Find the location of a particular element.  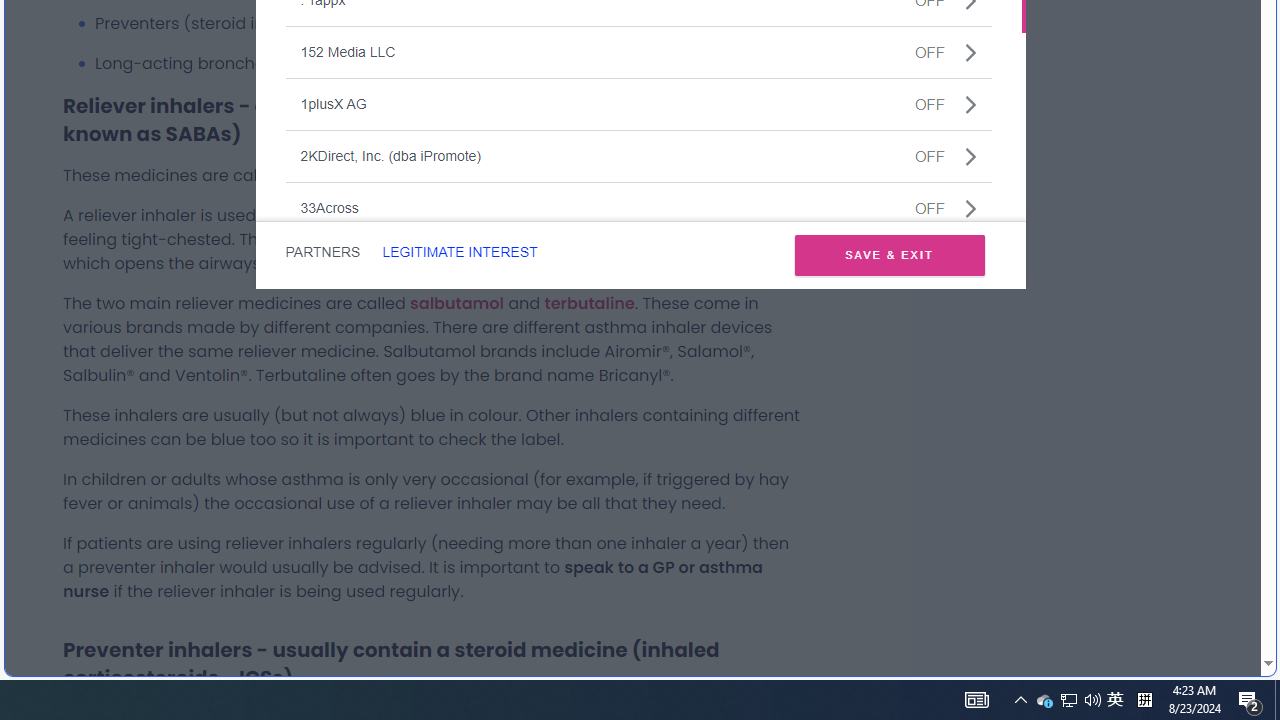

PARTNERS is located at coordinates (322, 252).